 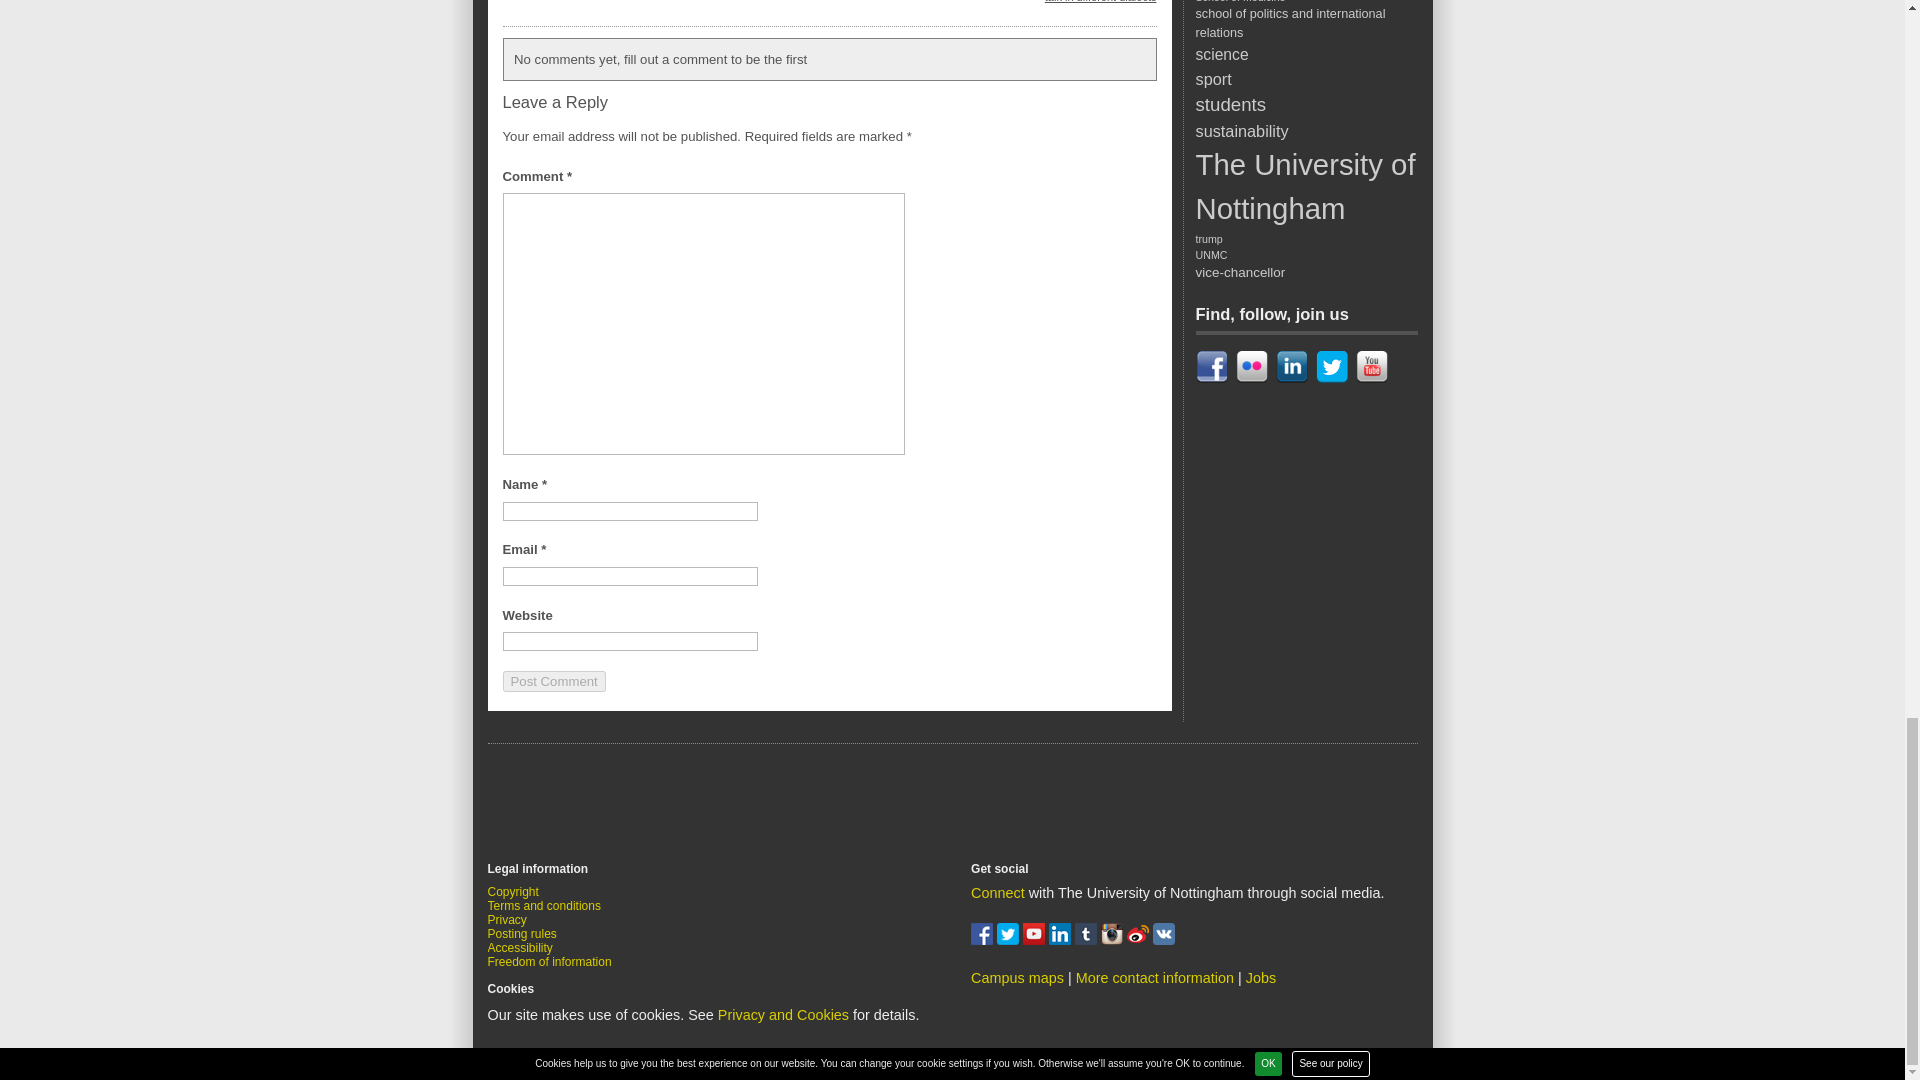 I want to click on Join us on Linked in, so click(x=1062, y=940).